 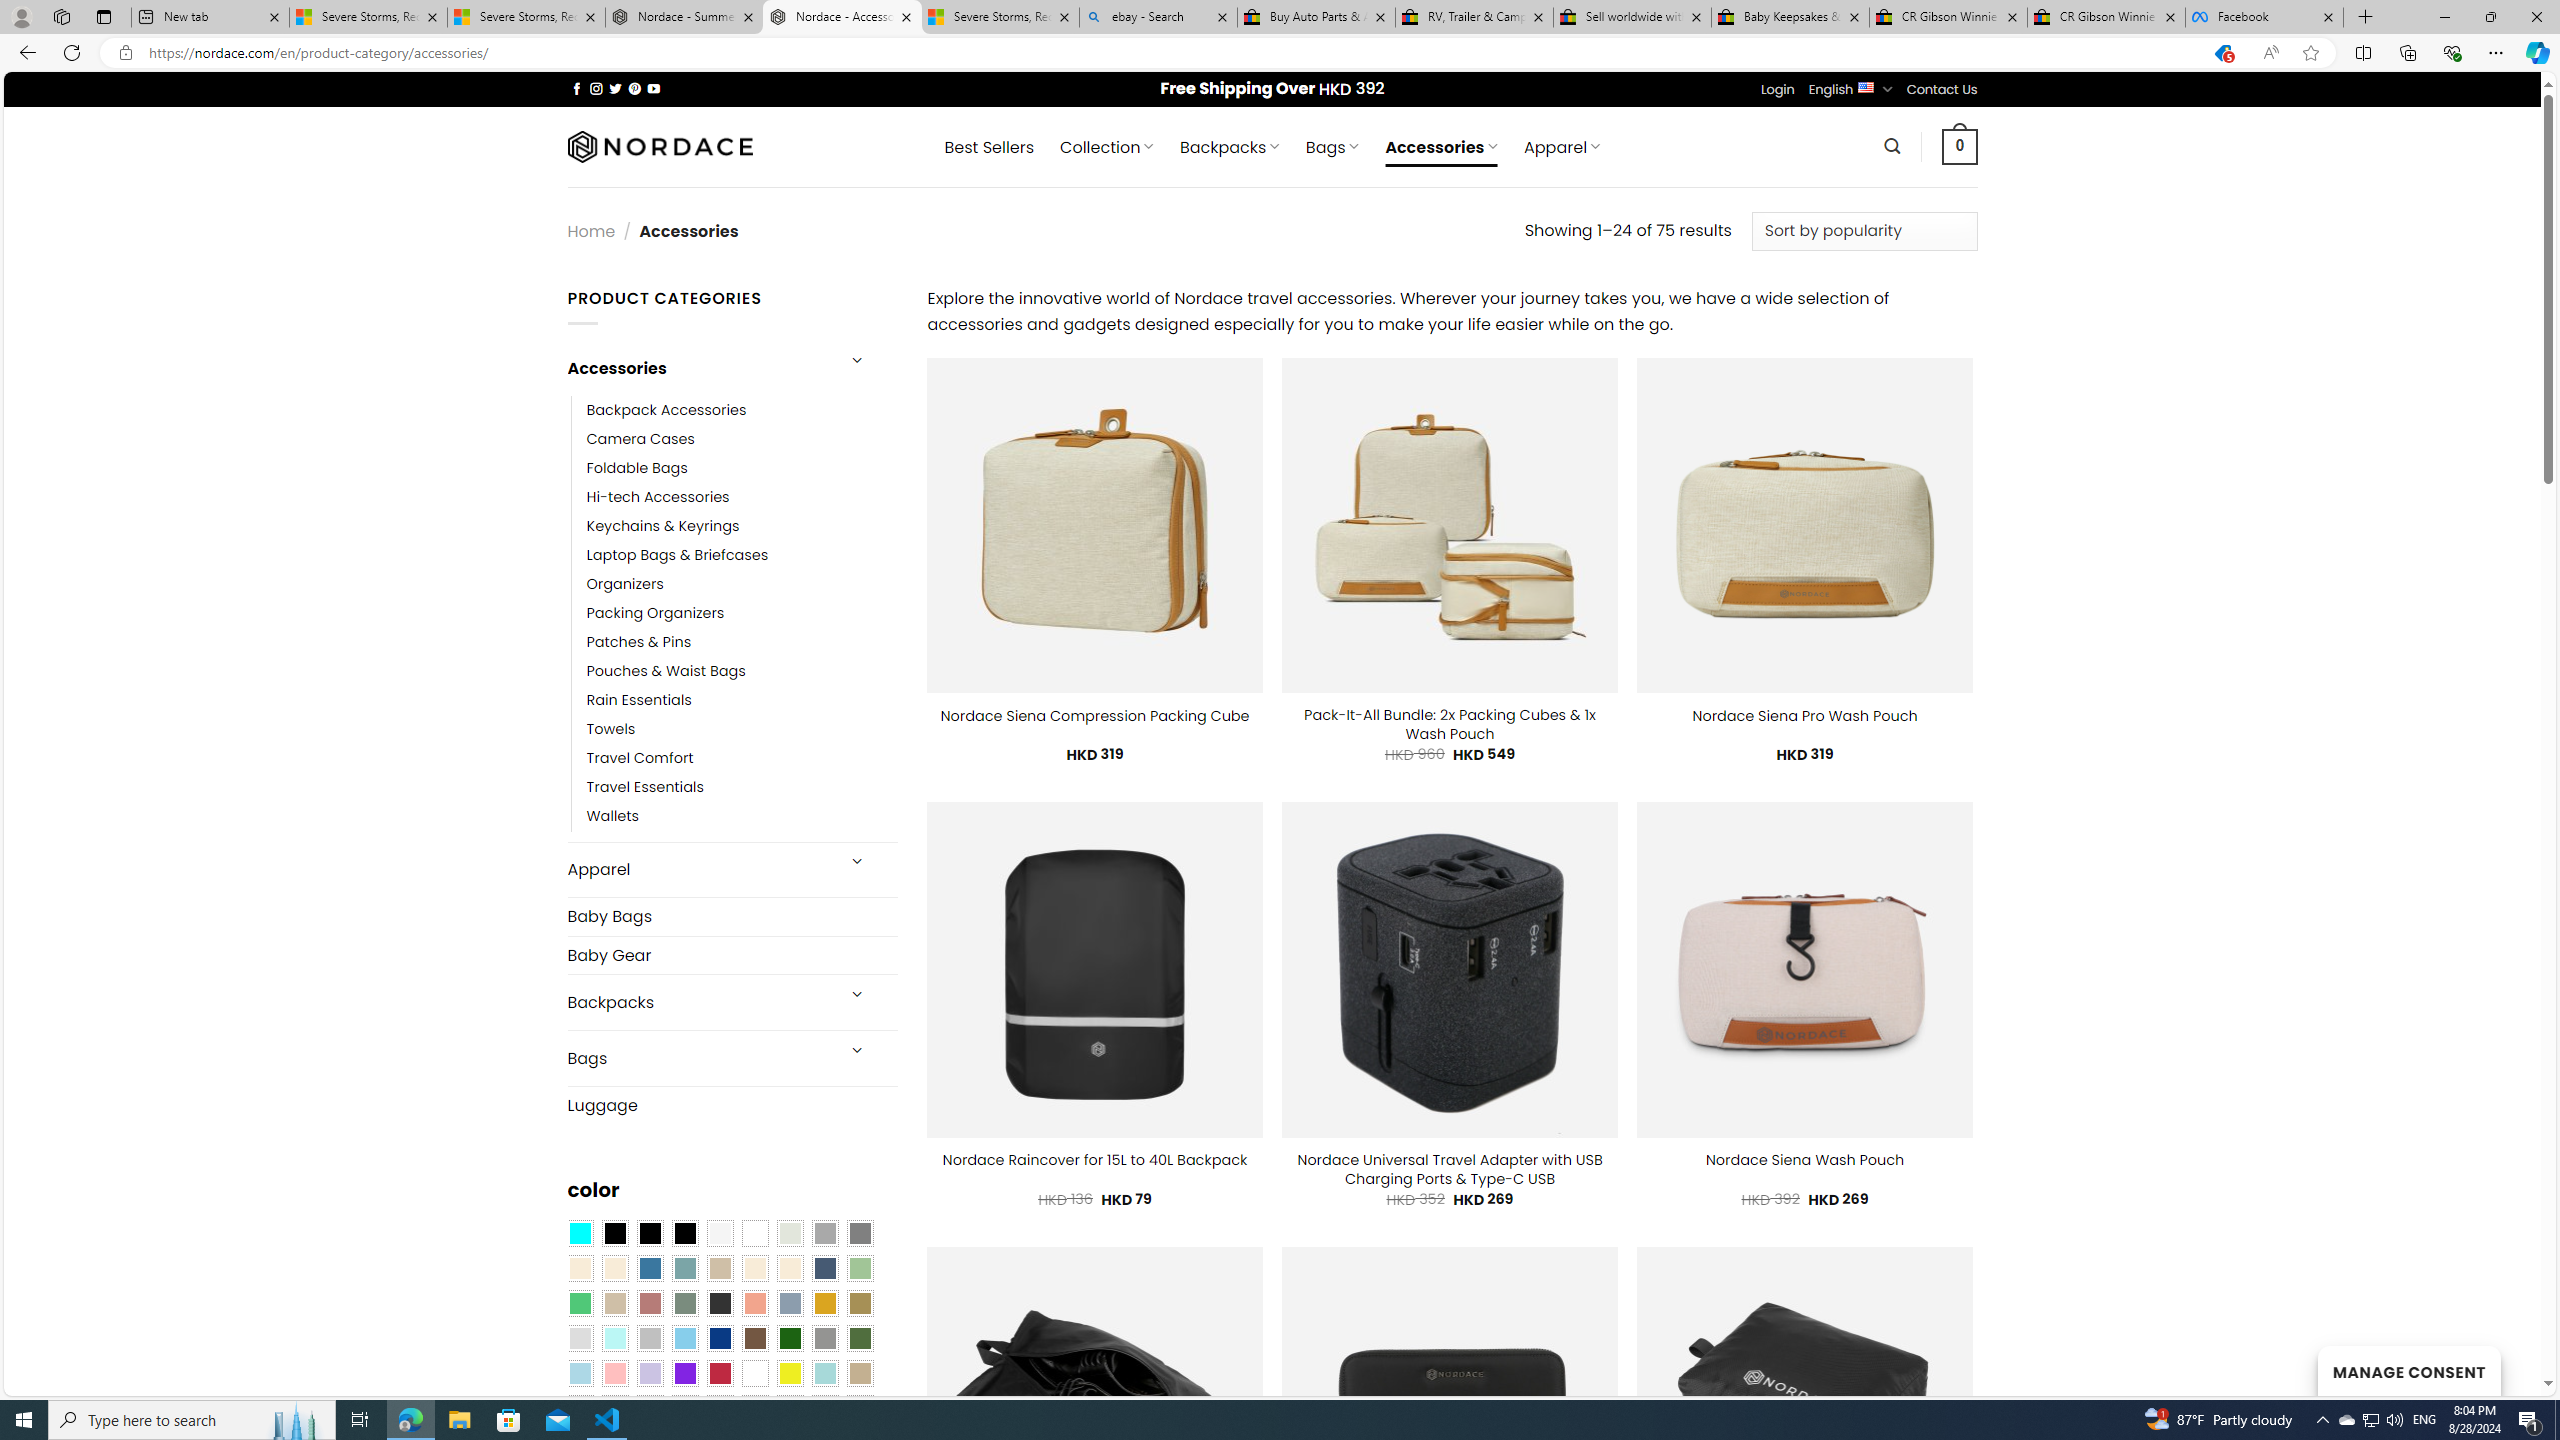 I want to click on Pearly White, so click(x=719, y=1234).